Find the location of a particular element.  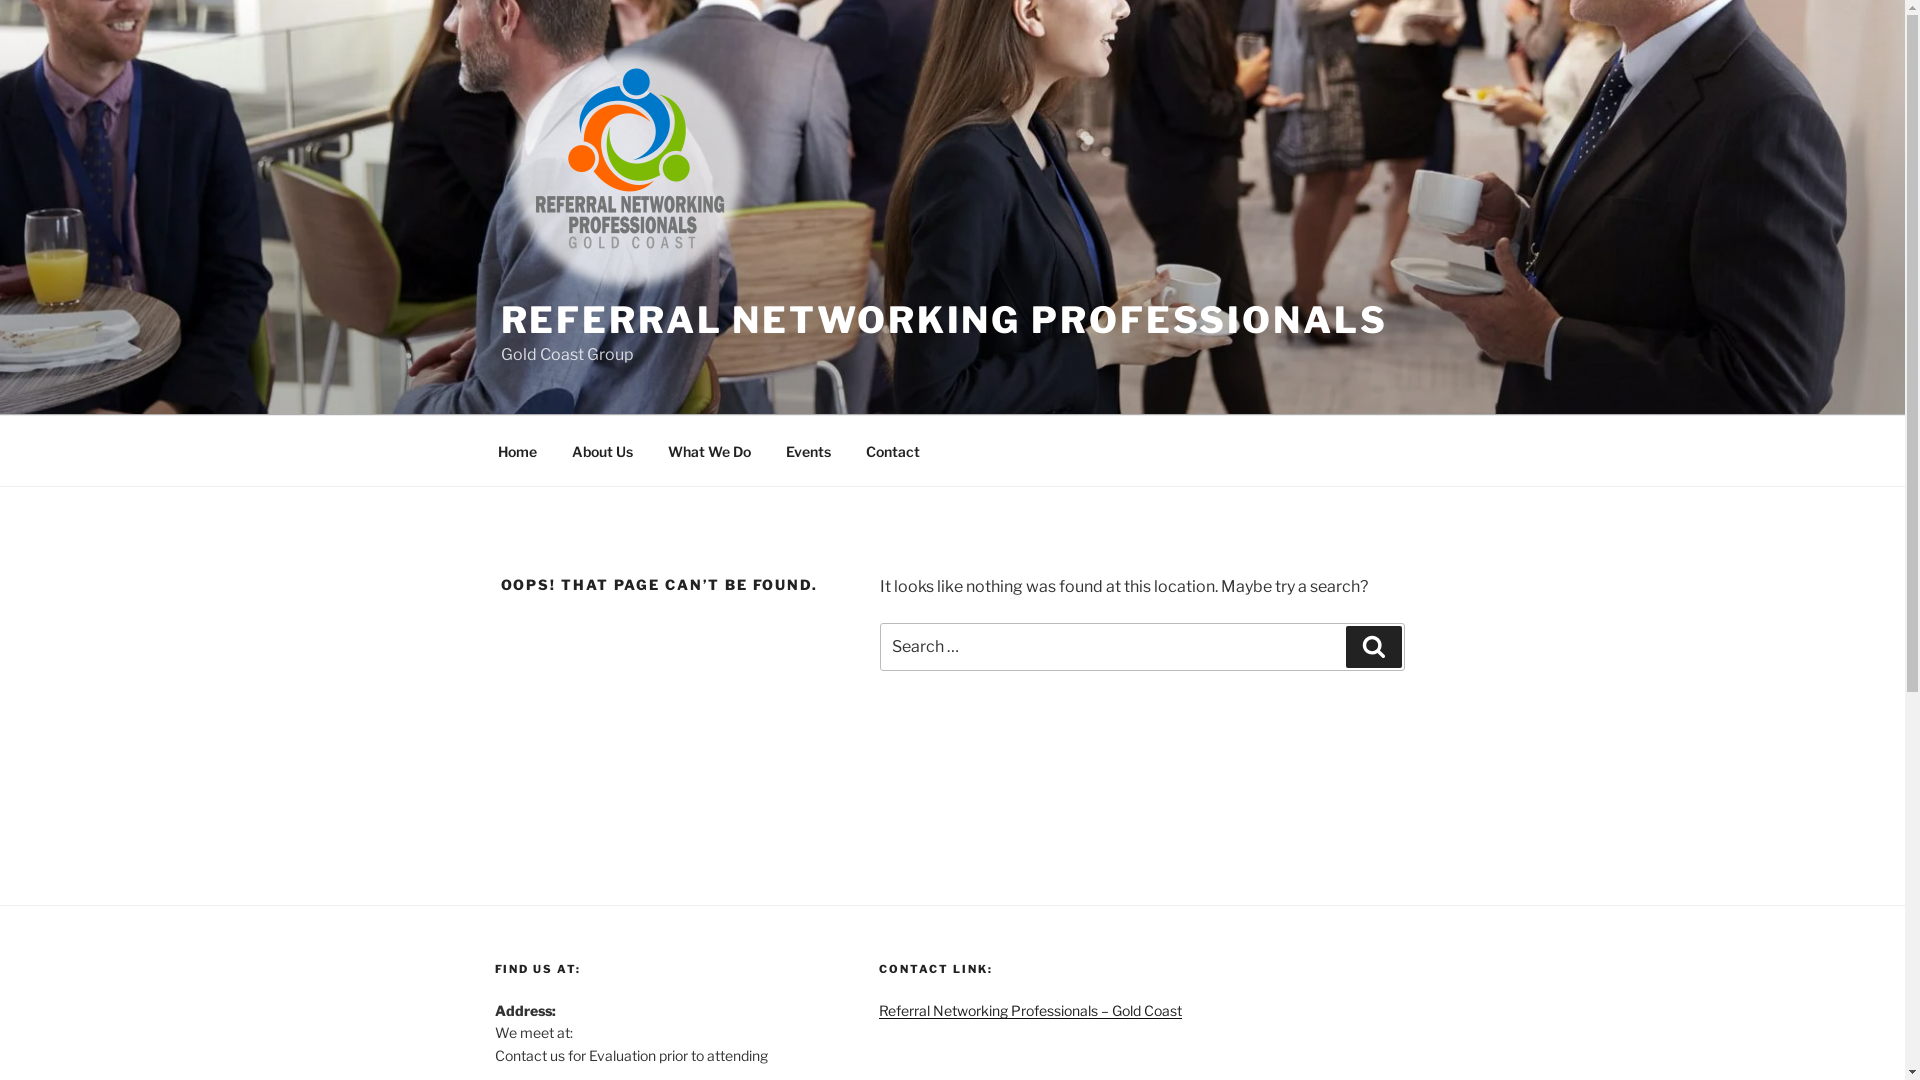

Home is located at coordinates (517, 450).